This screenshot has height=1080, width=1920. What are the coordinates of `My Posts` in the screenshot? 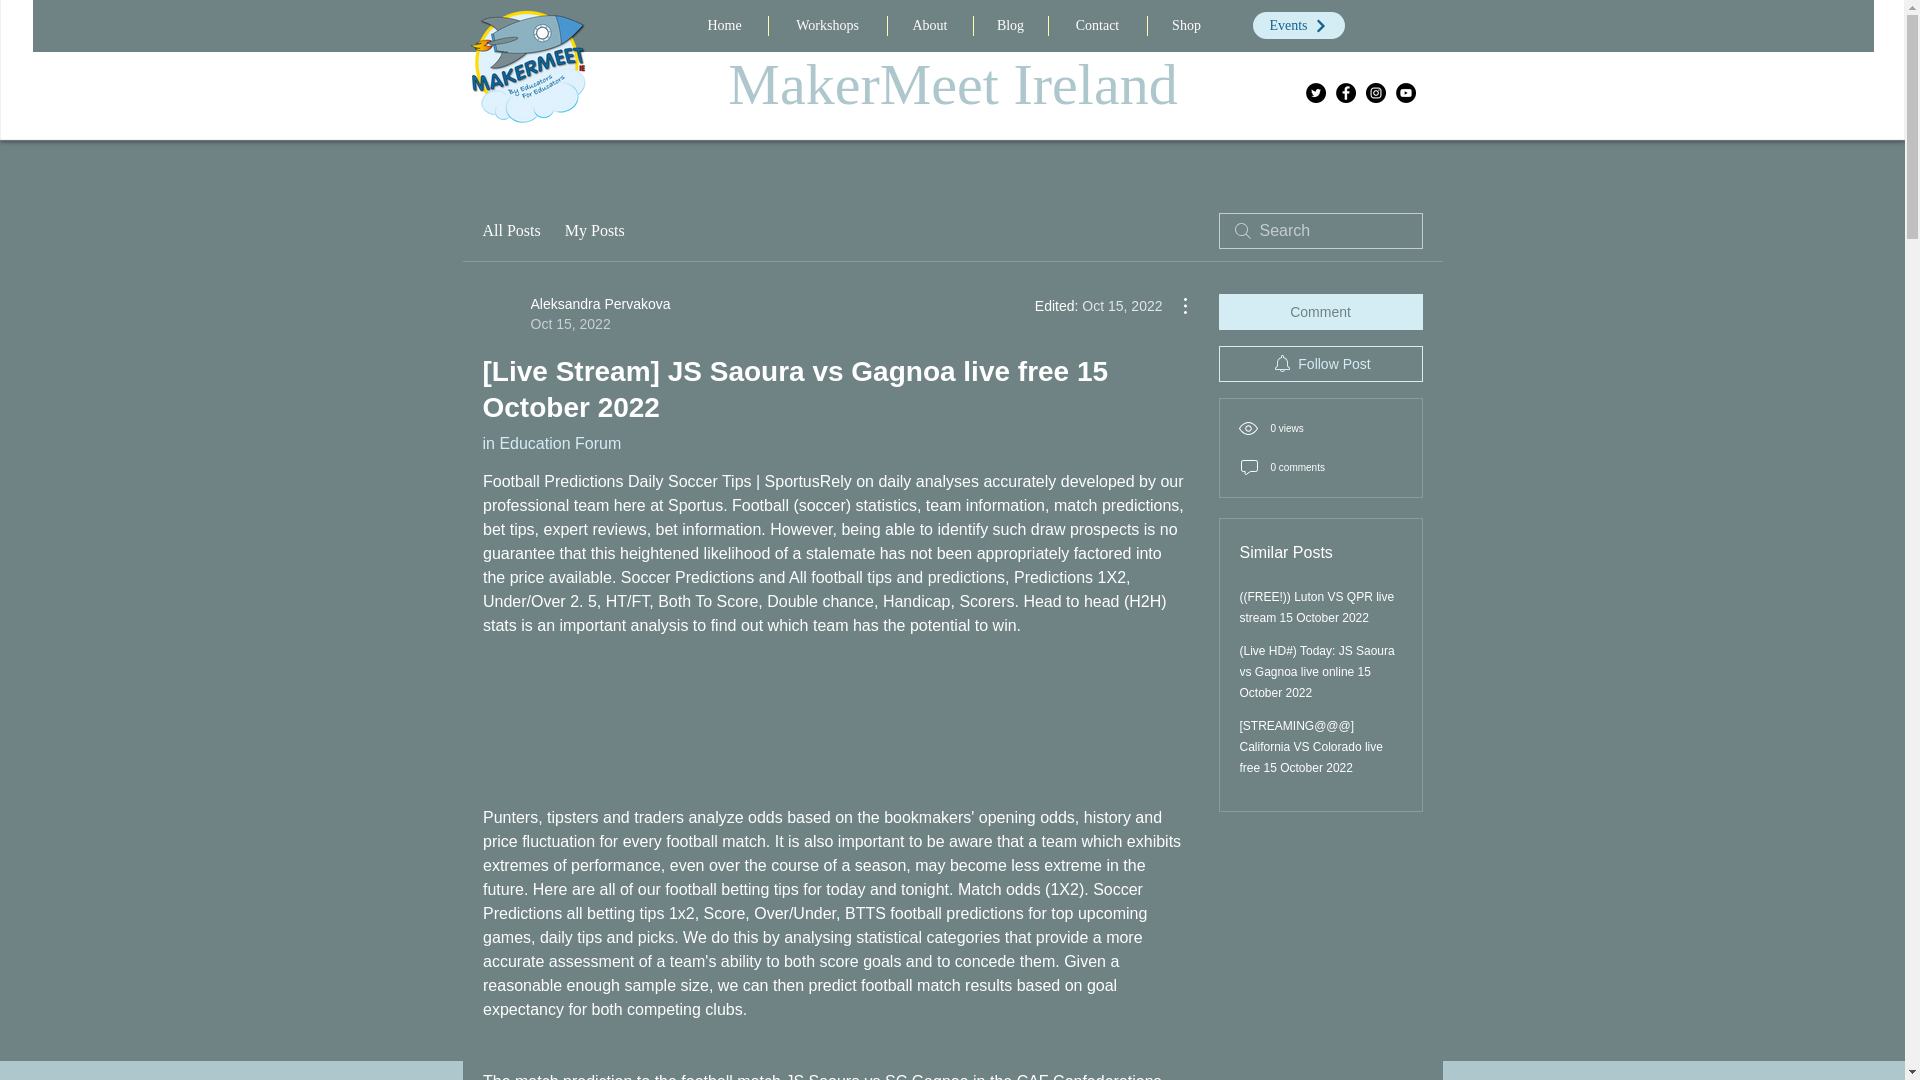 It's located at (1298, 24).